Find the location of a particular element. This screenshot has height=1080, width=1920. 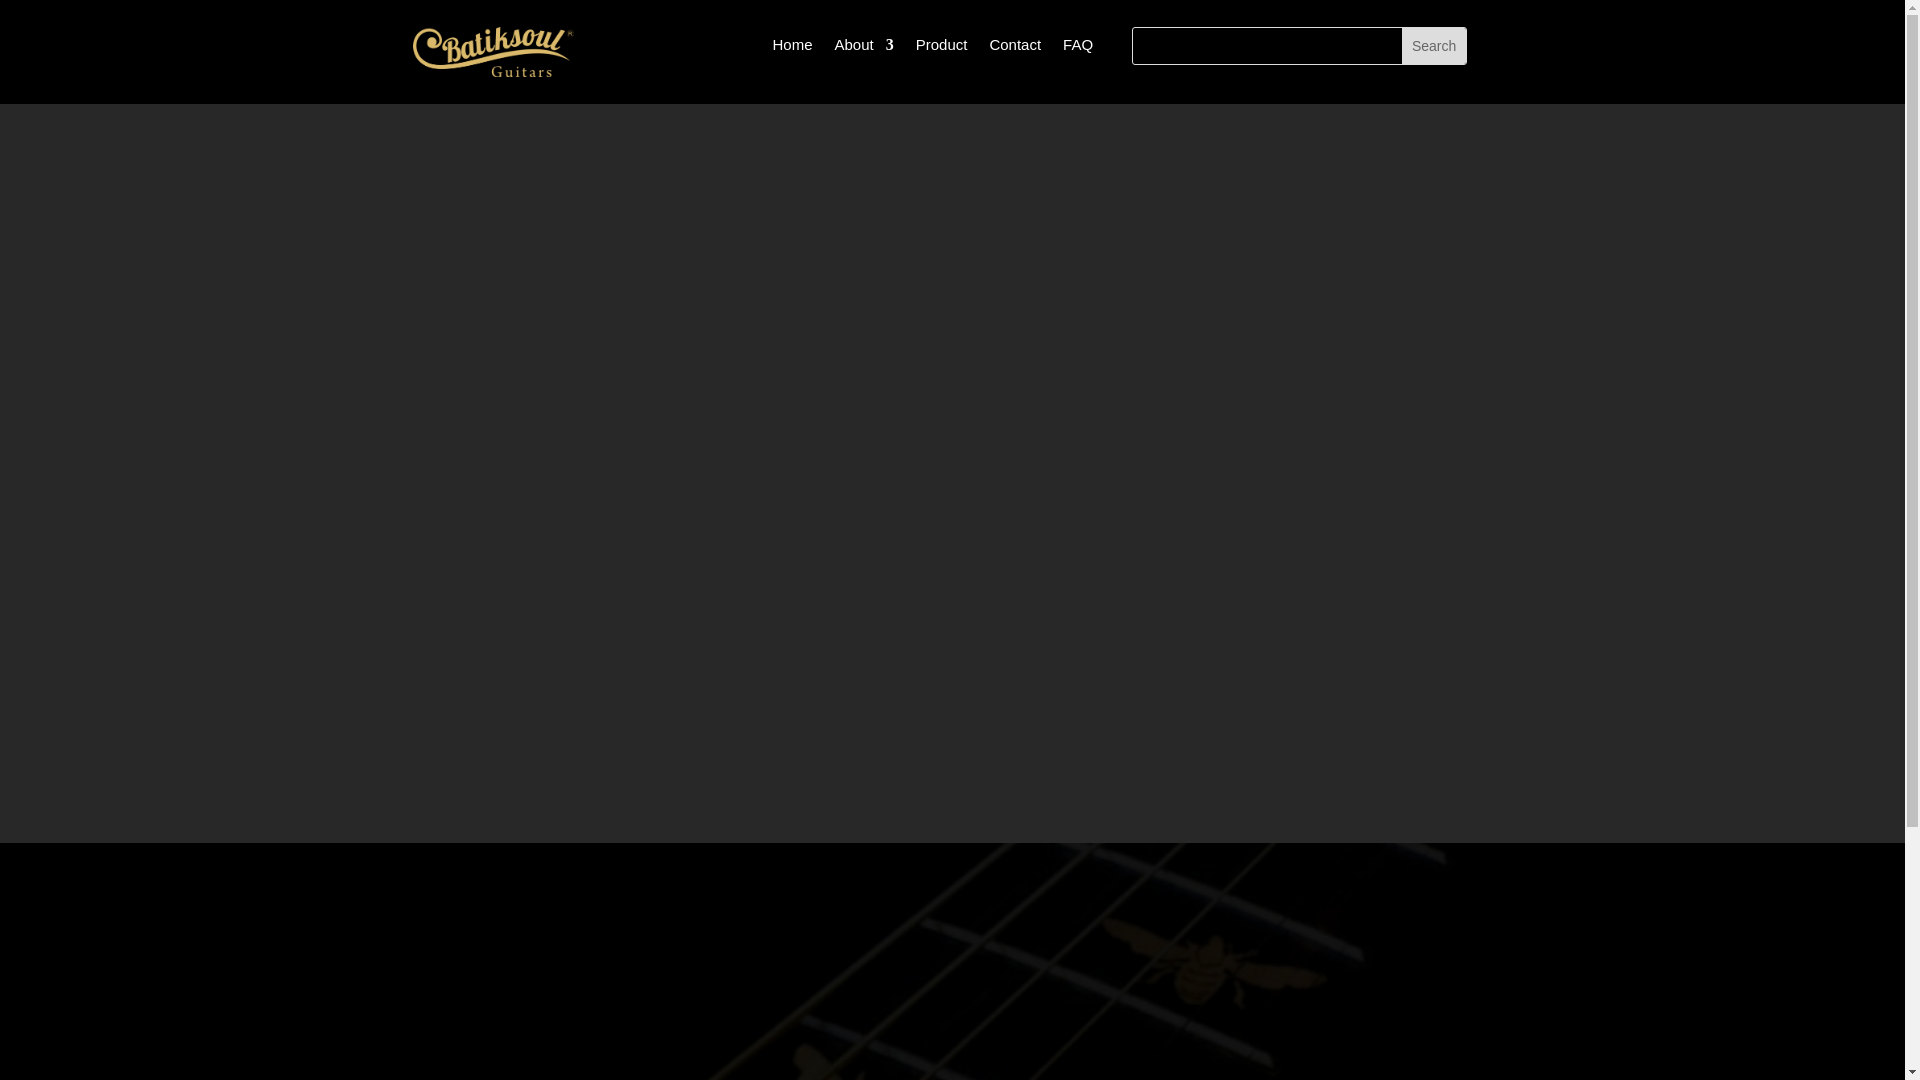

Contact is located at coordinates (1014, 48).